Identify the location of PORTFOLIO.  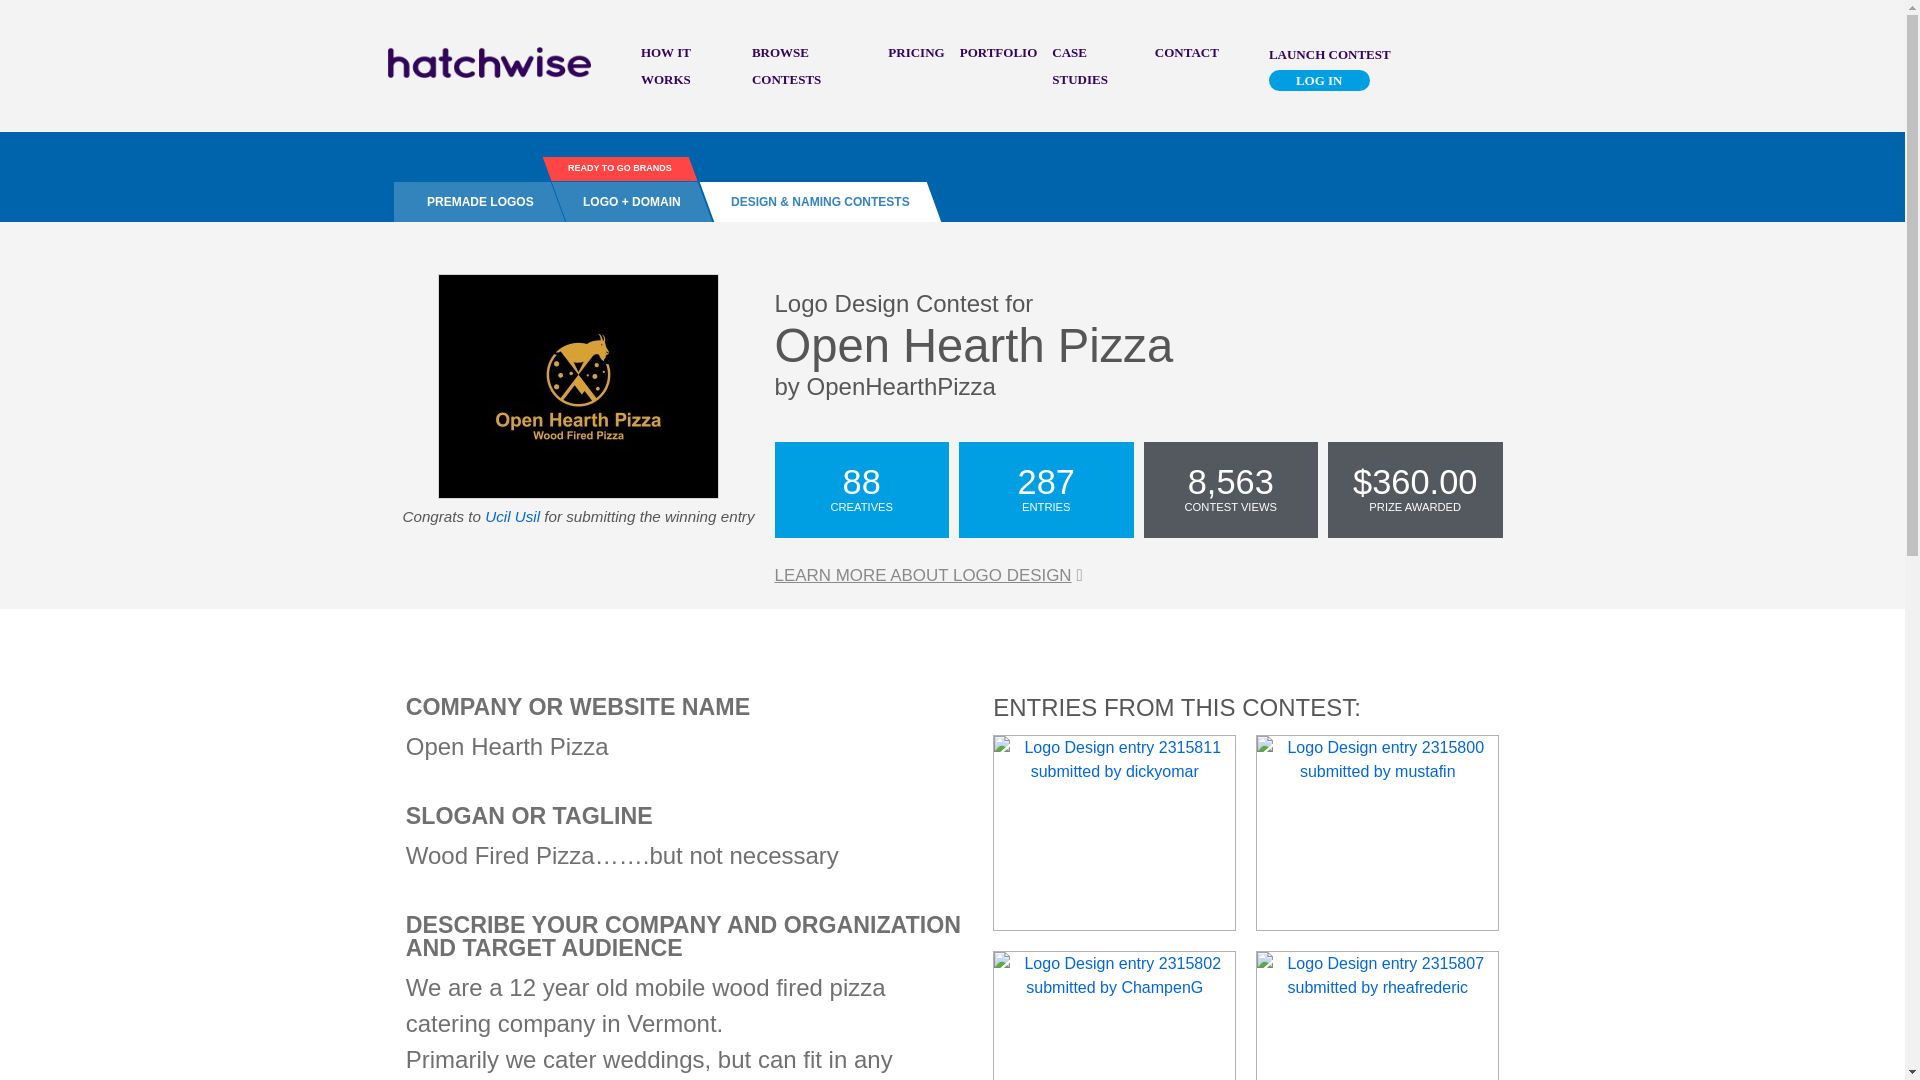
(999, 52).